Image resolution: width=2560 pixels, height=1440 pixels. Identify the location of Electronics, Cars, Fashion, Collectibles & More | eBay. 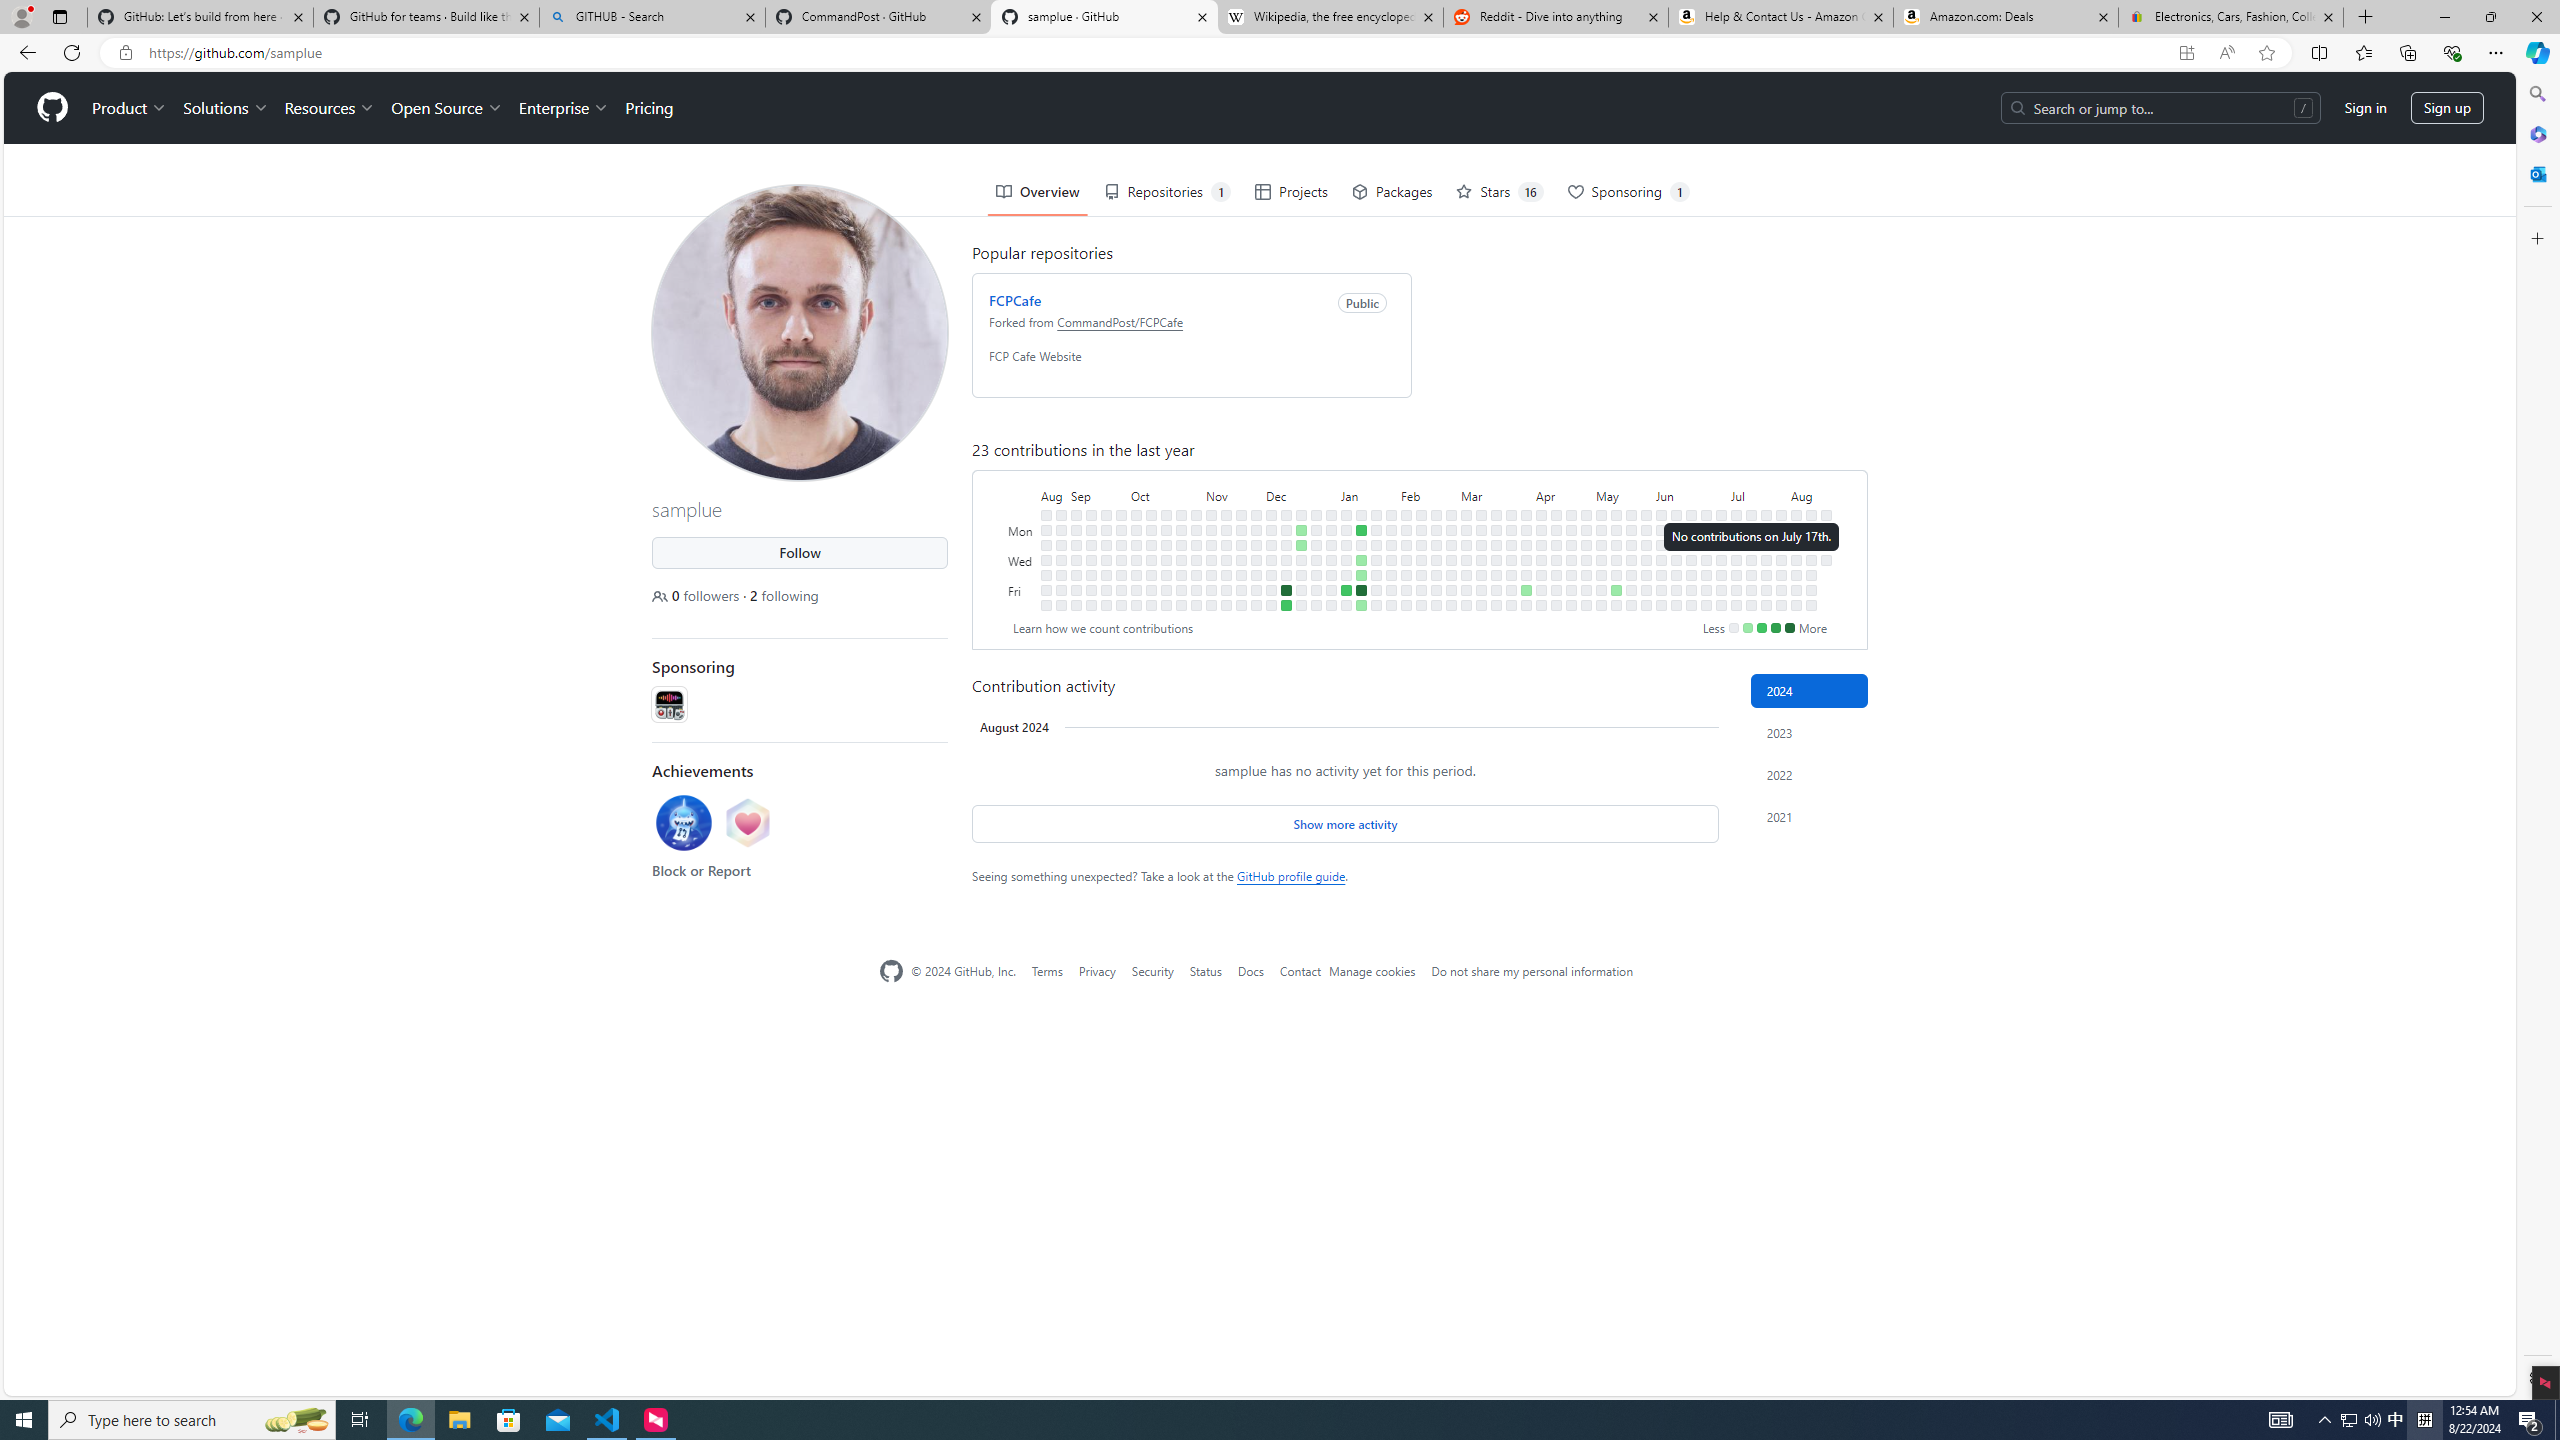
(2230, 17).